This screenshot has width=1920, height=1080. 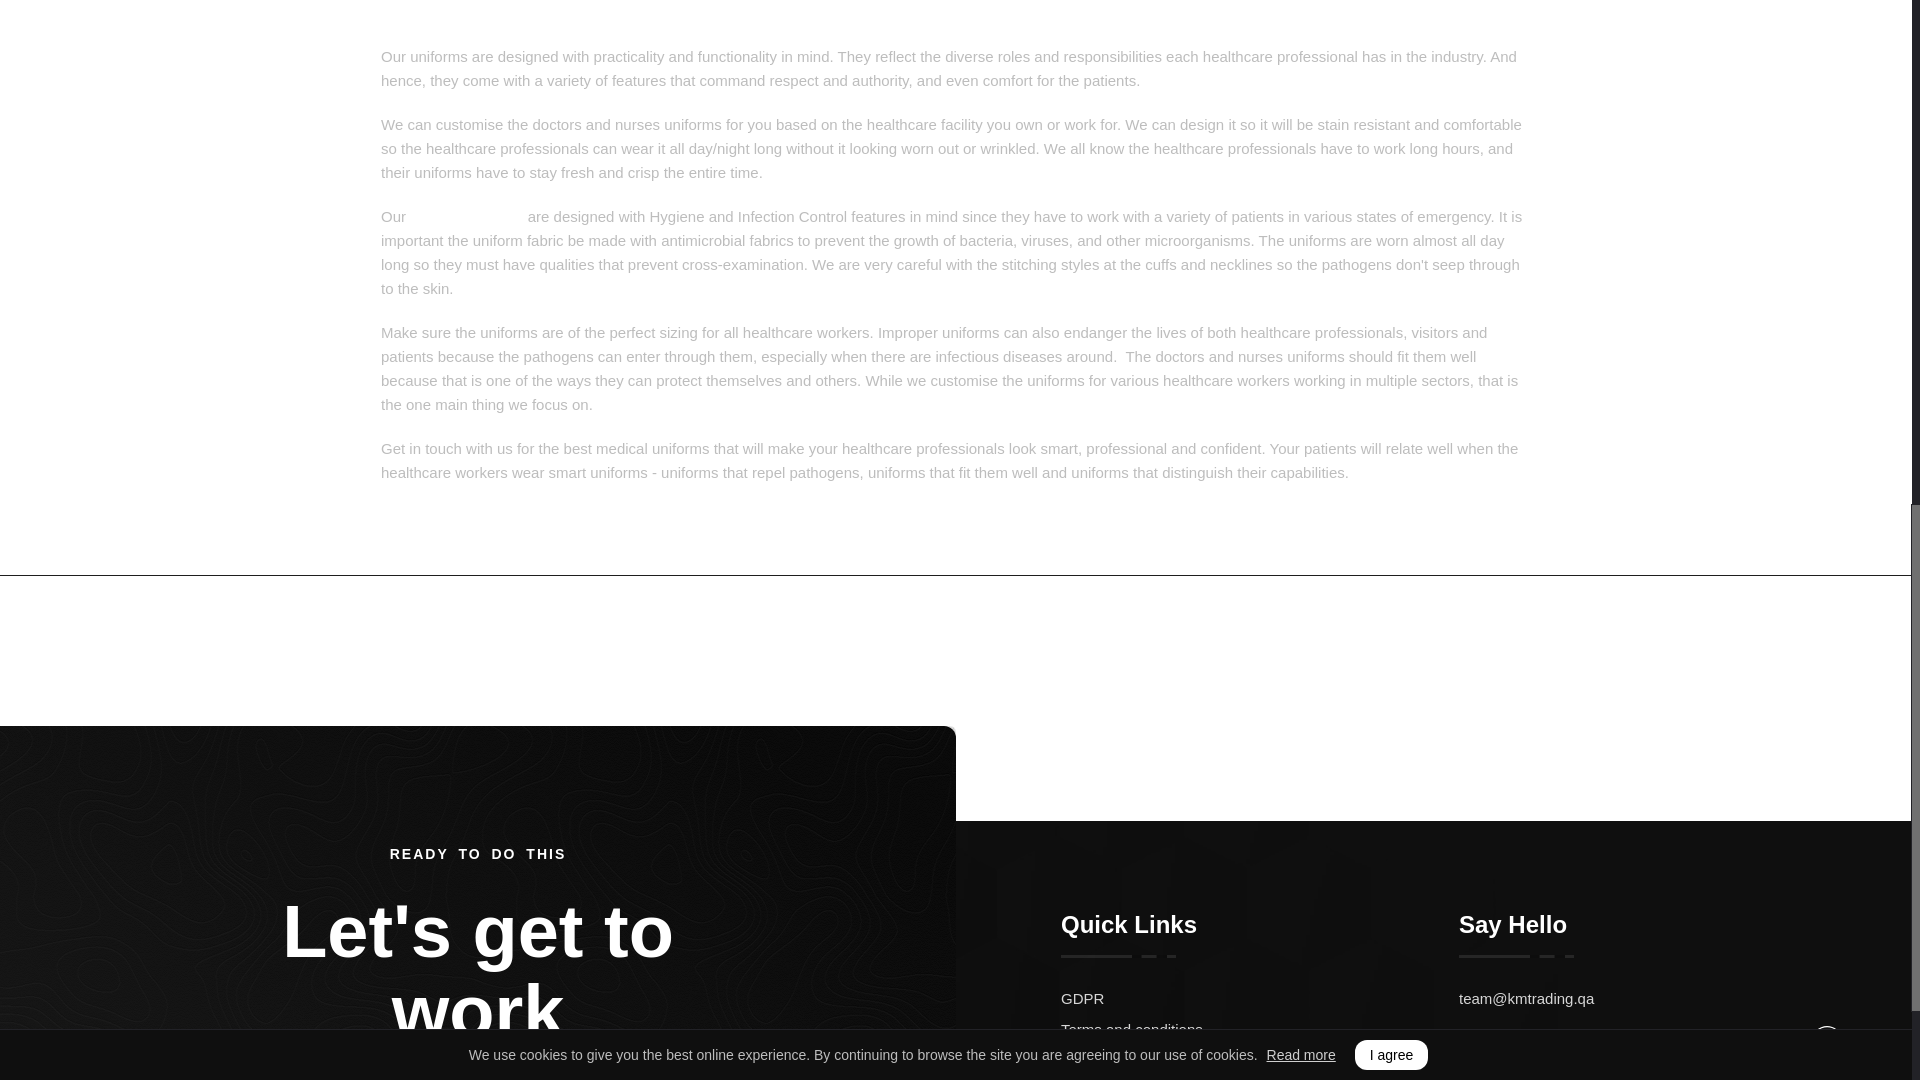 What do you see at coordinates (1260, 1060) in the screenshot?
I see `Privacy Policy` at bounding box center [1260, 1060].